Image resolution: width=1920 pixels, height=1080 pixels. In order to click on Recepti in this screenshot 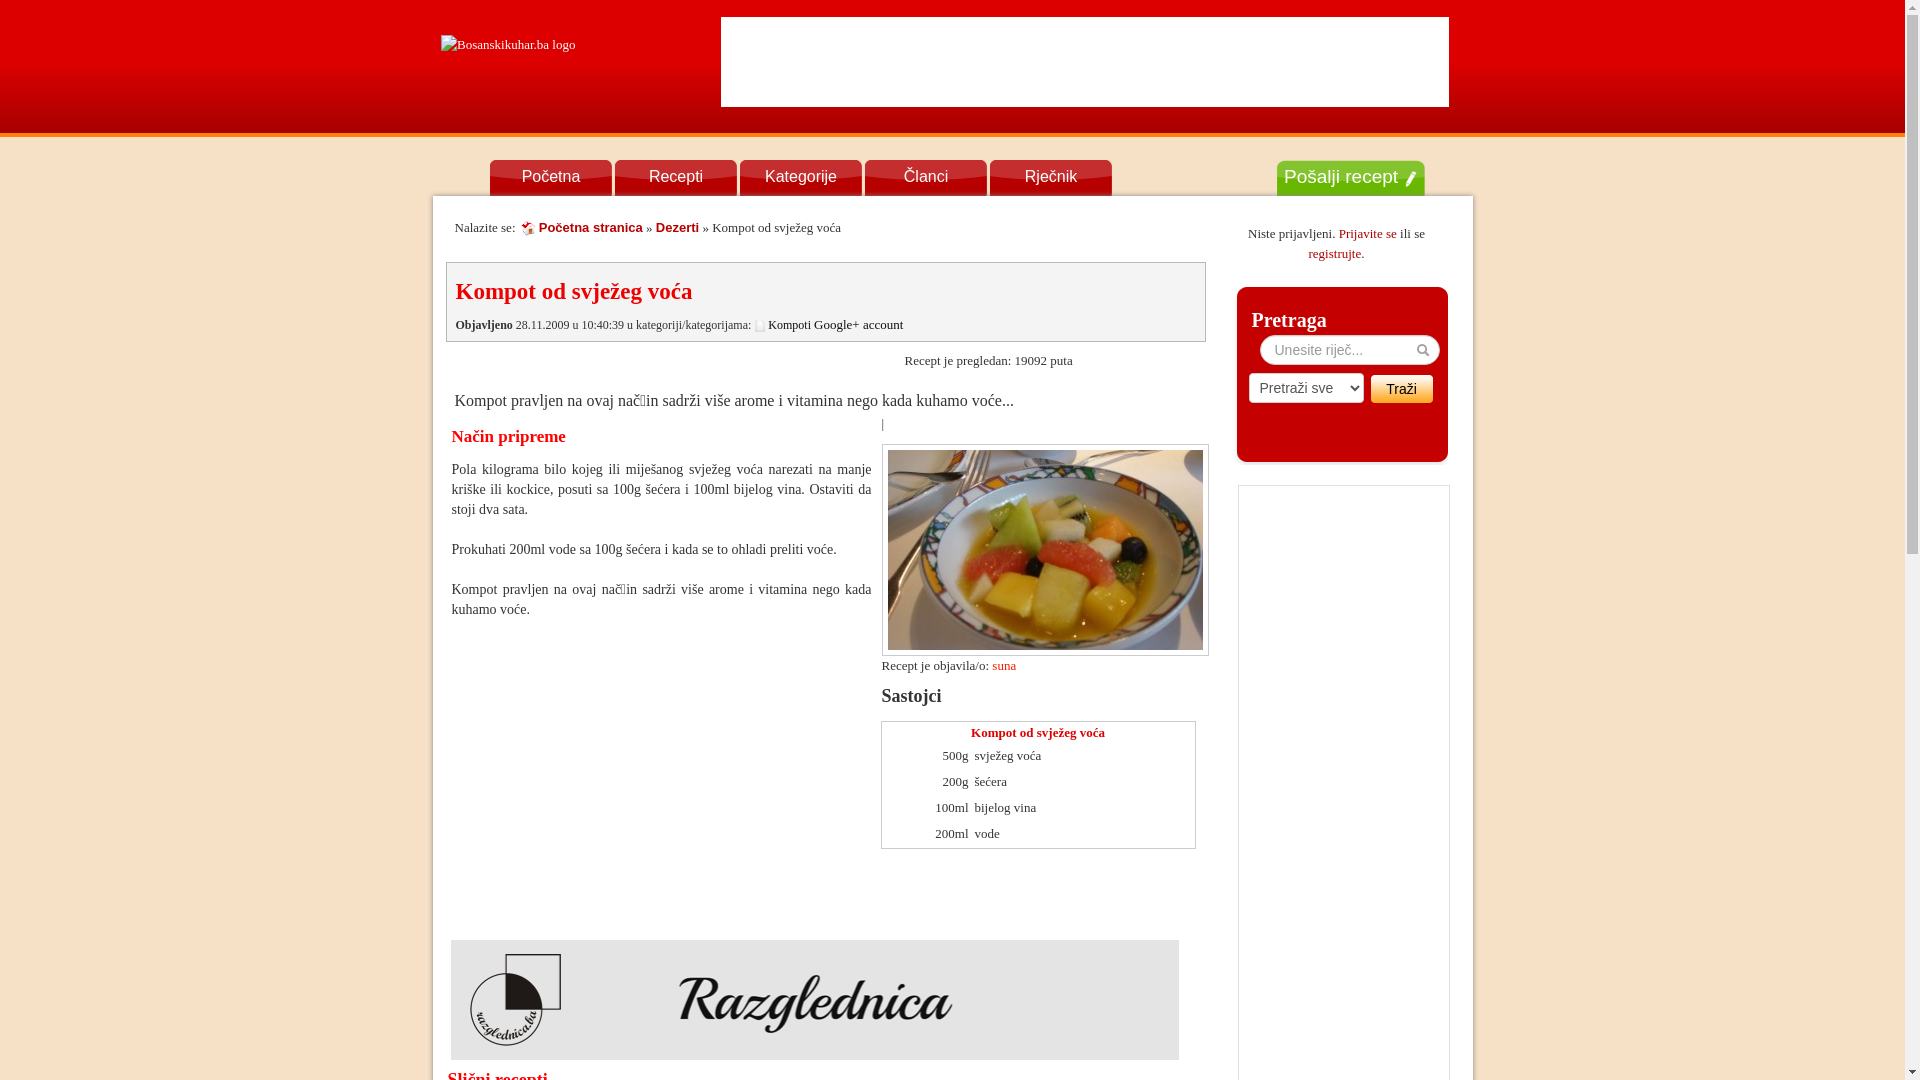, I will do `click(676, 181)`.